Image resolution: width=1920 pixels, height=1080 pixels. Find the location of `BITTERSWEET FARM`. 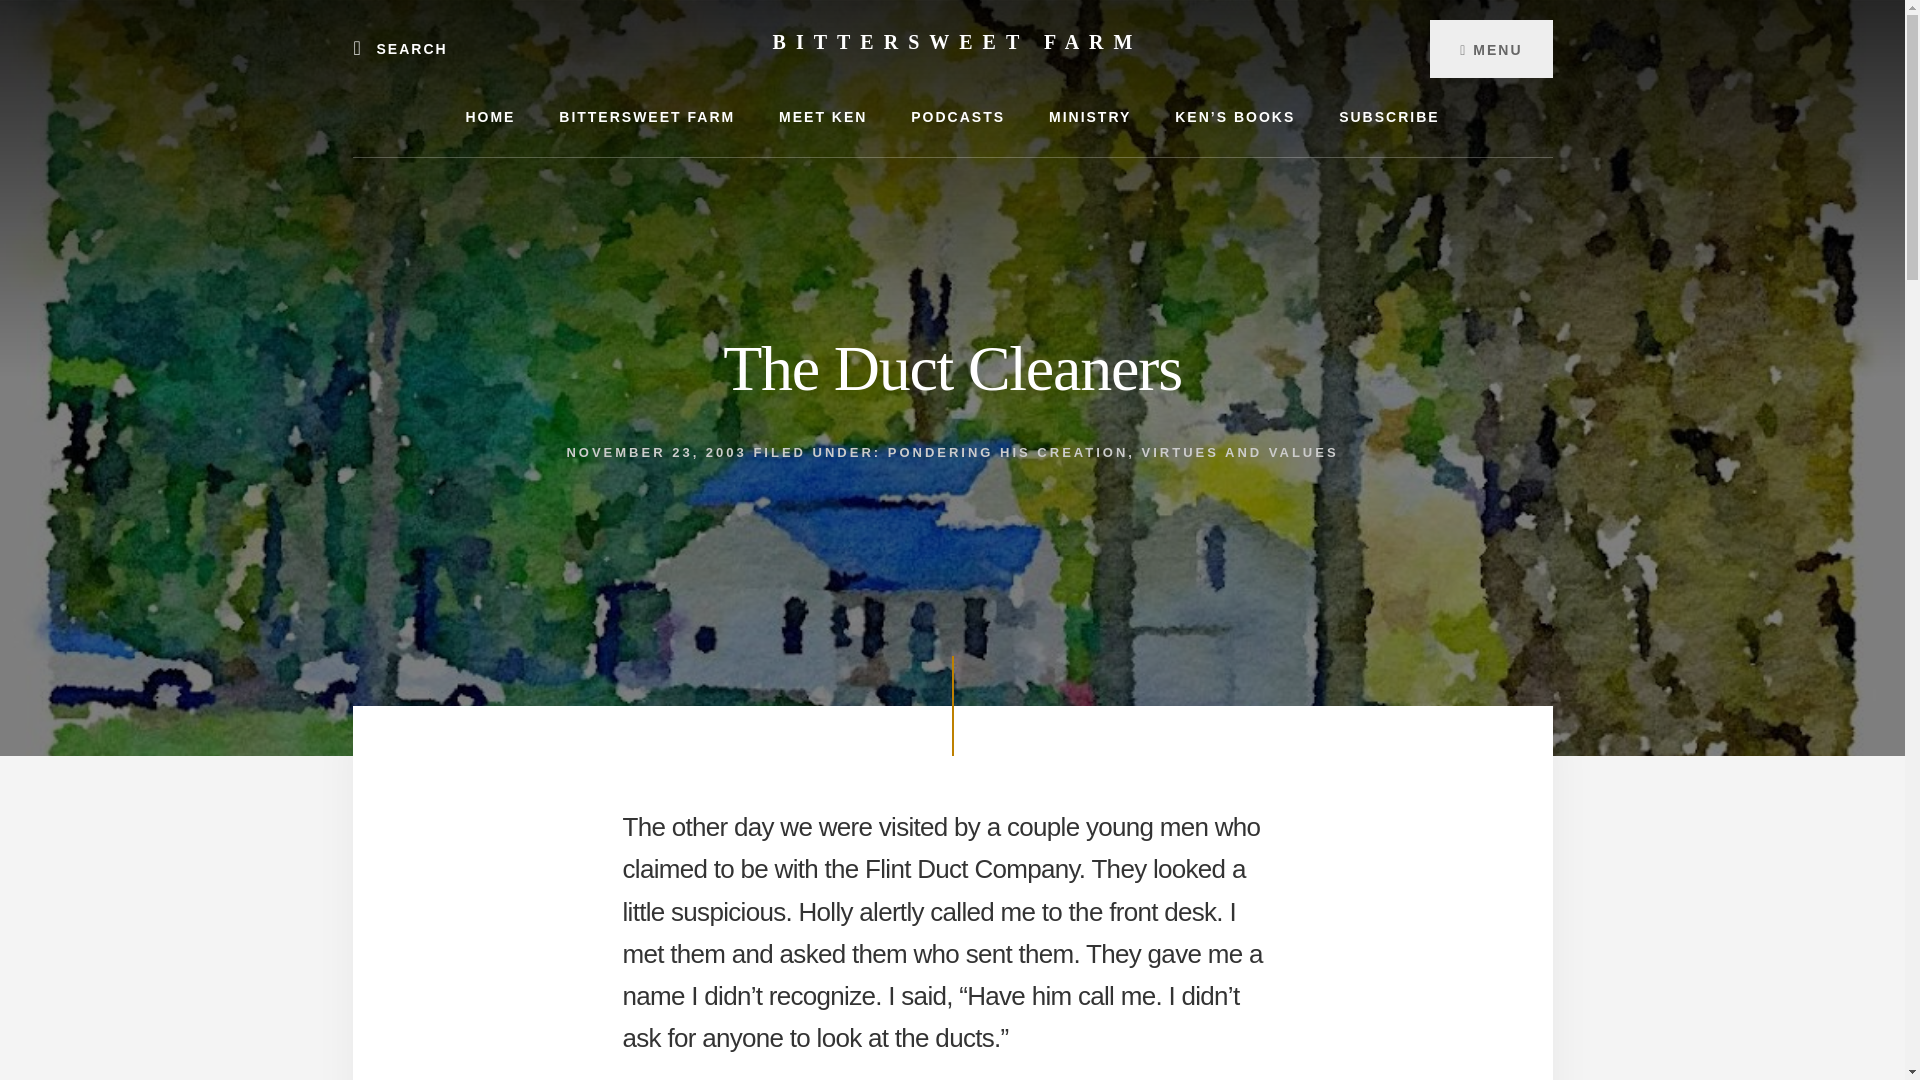

BITTERSWEET FARM is located at coordinates (958, 42).